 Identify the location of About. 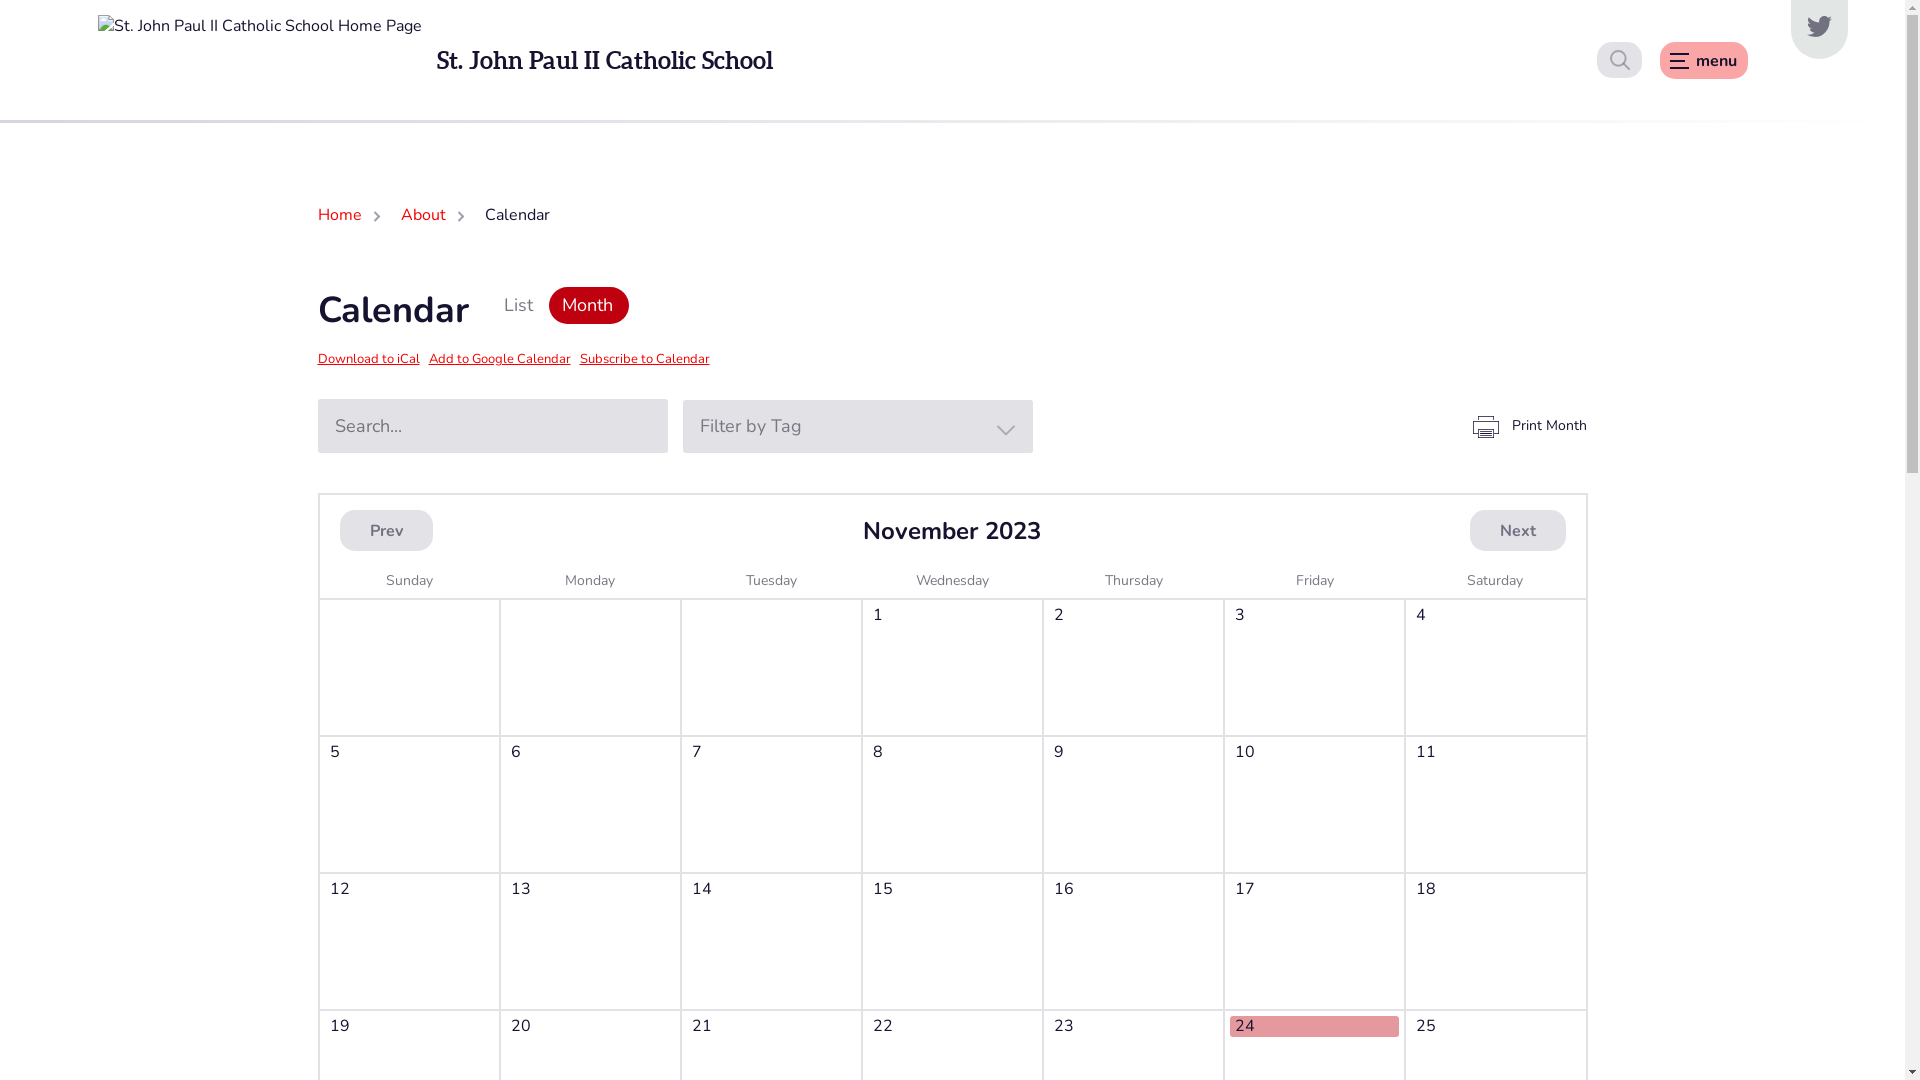
(422, 216).